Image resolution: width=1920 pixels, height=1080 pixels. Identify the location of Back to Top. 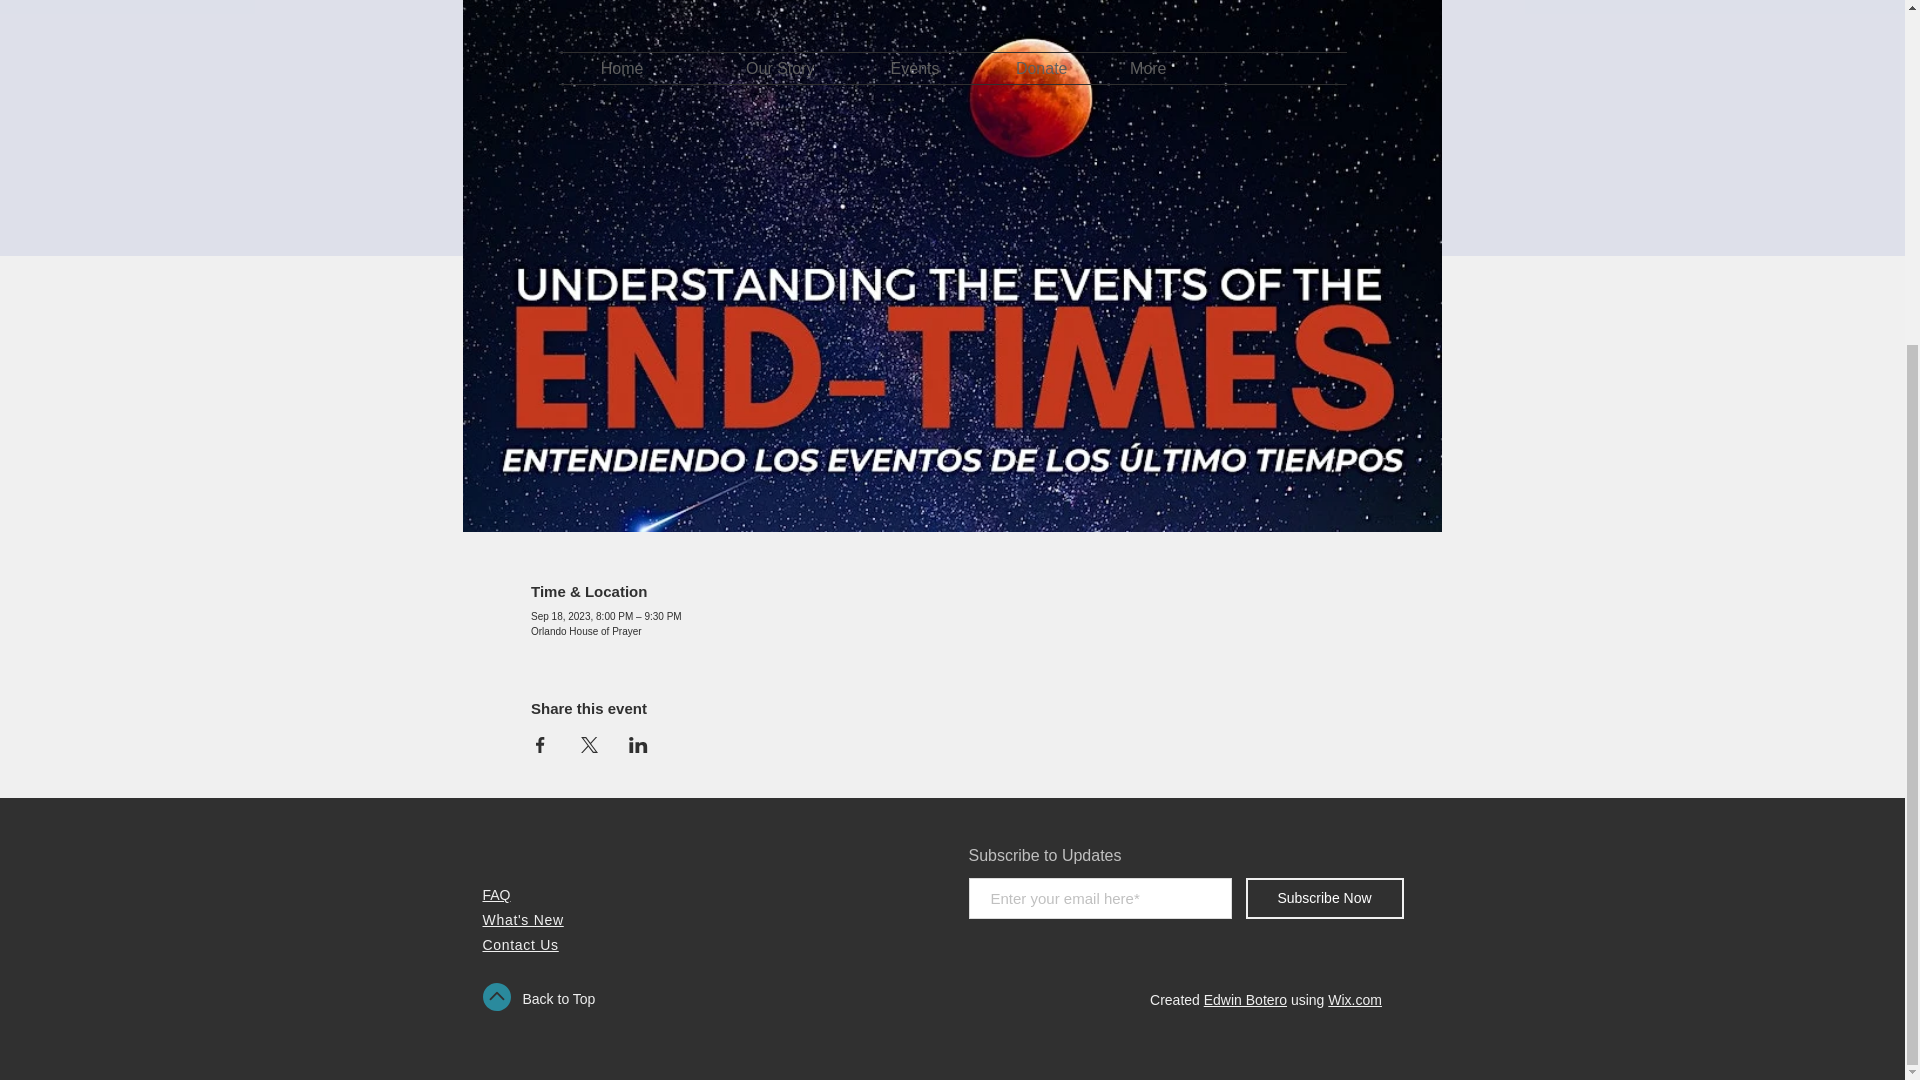
(558, 998).